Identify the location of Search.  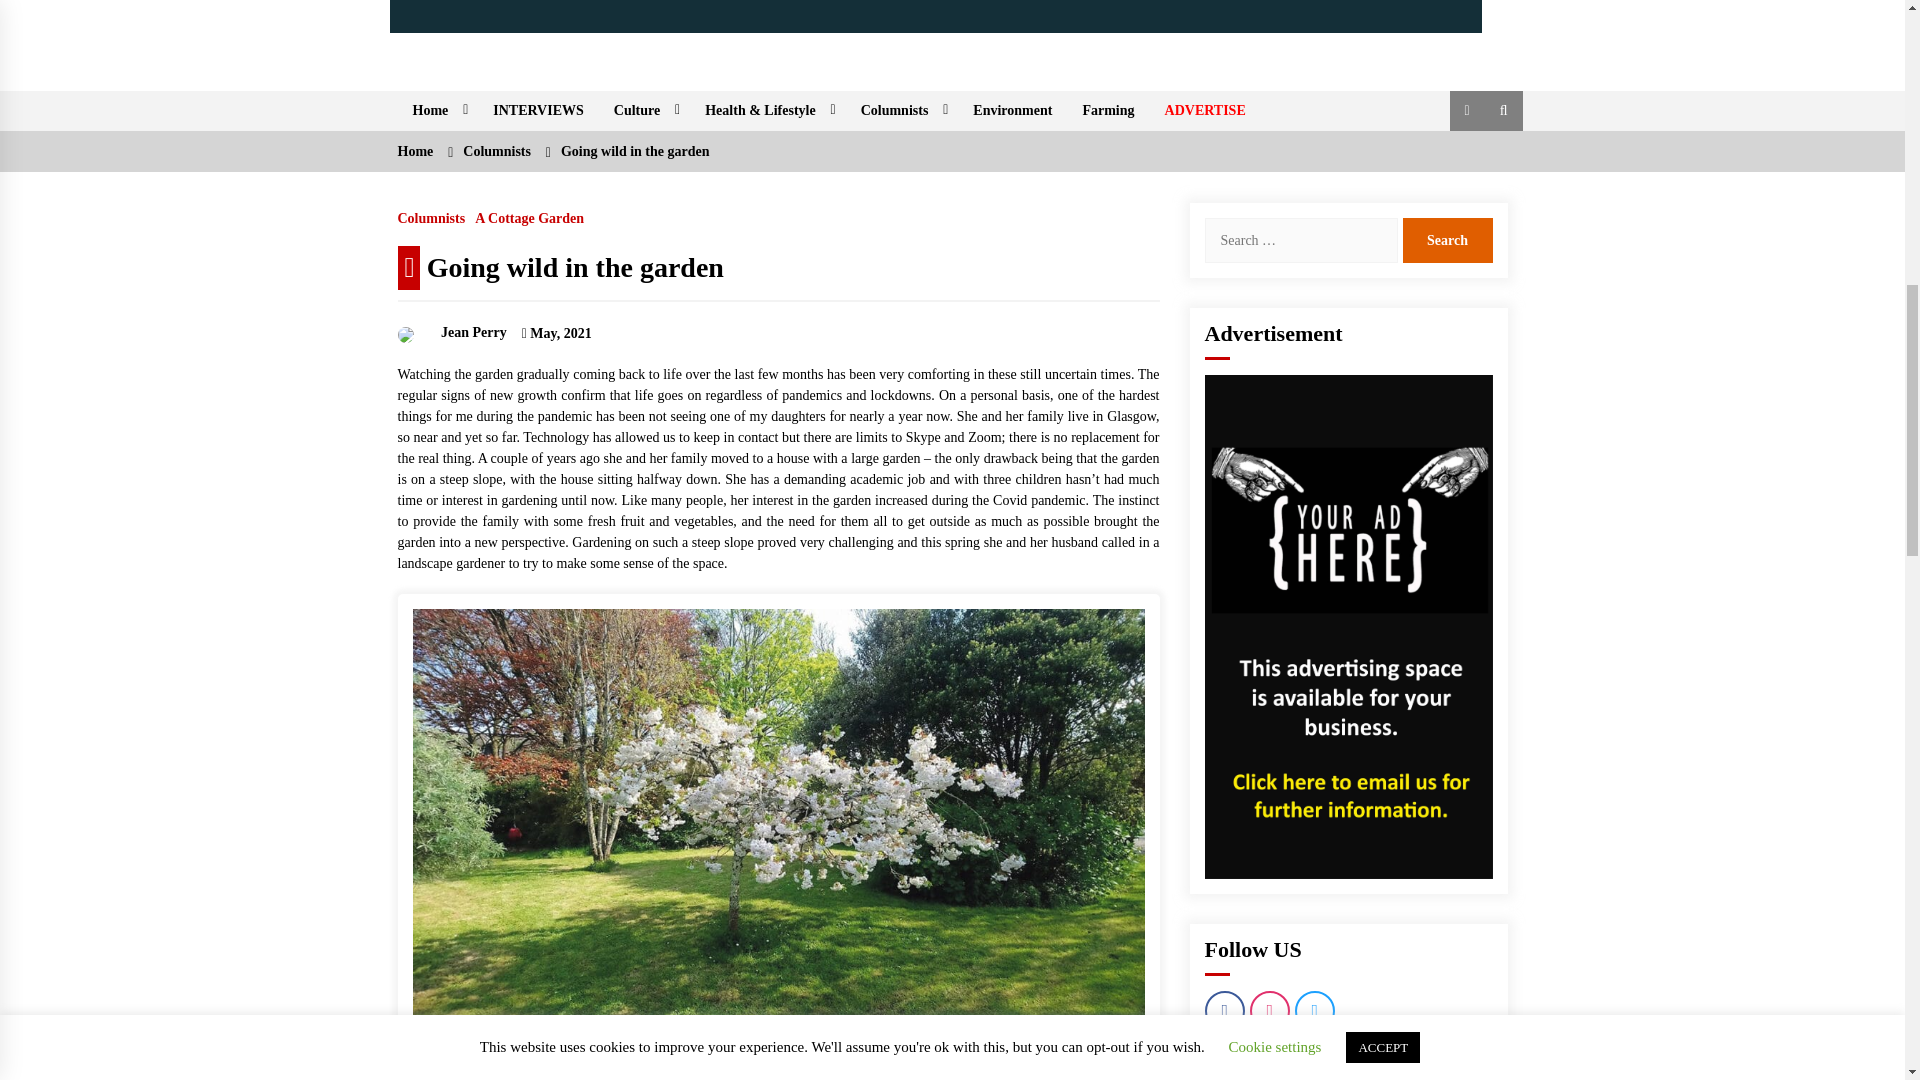
(1446, 240).